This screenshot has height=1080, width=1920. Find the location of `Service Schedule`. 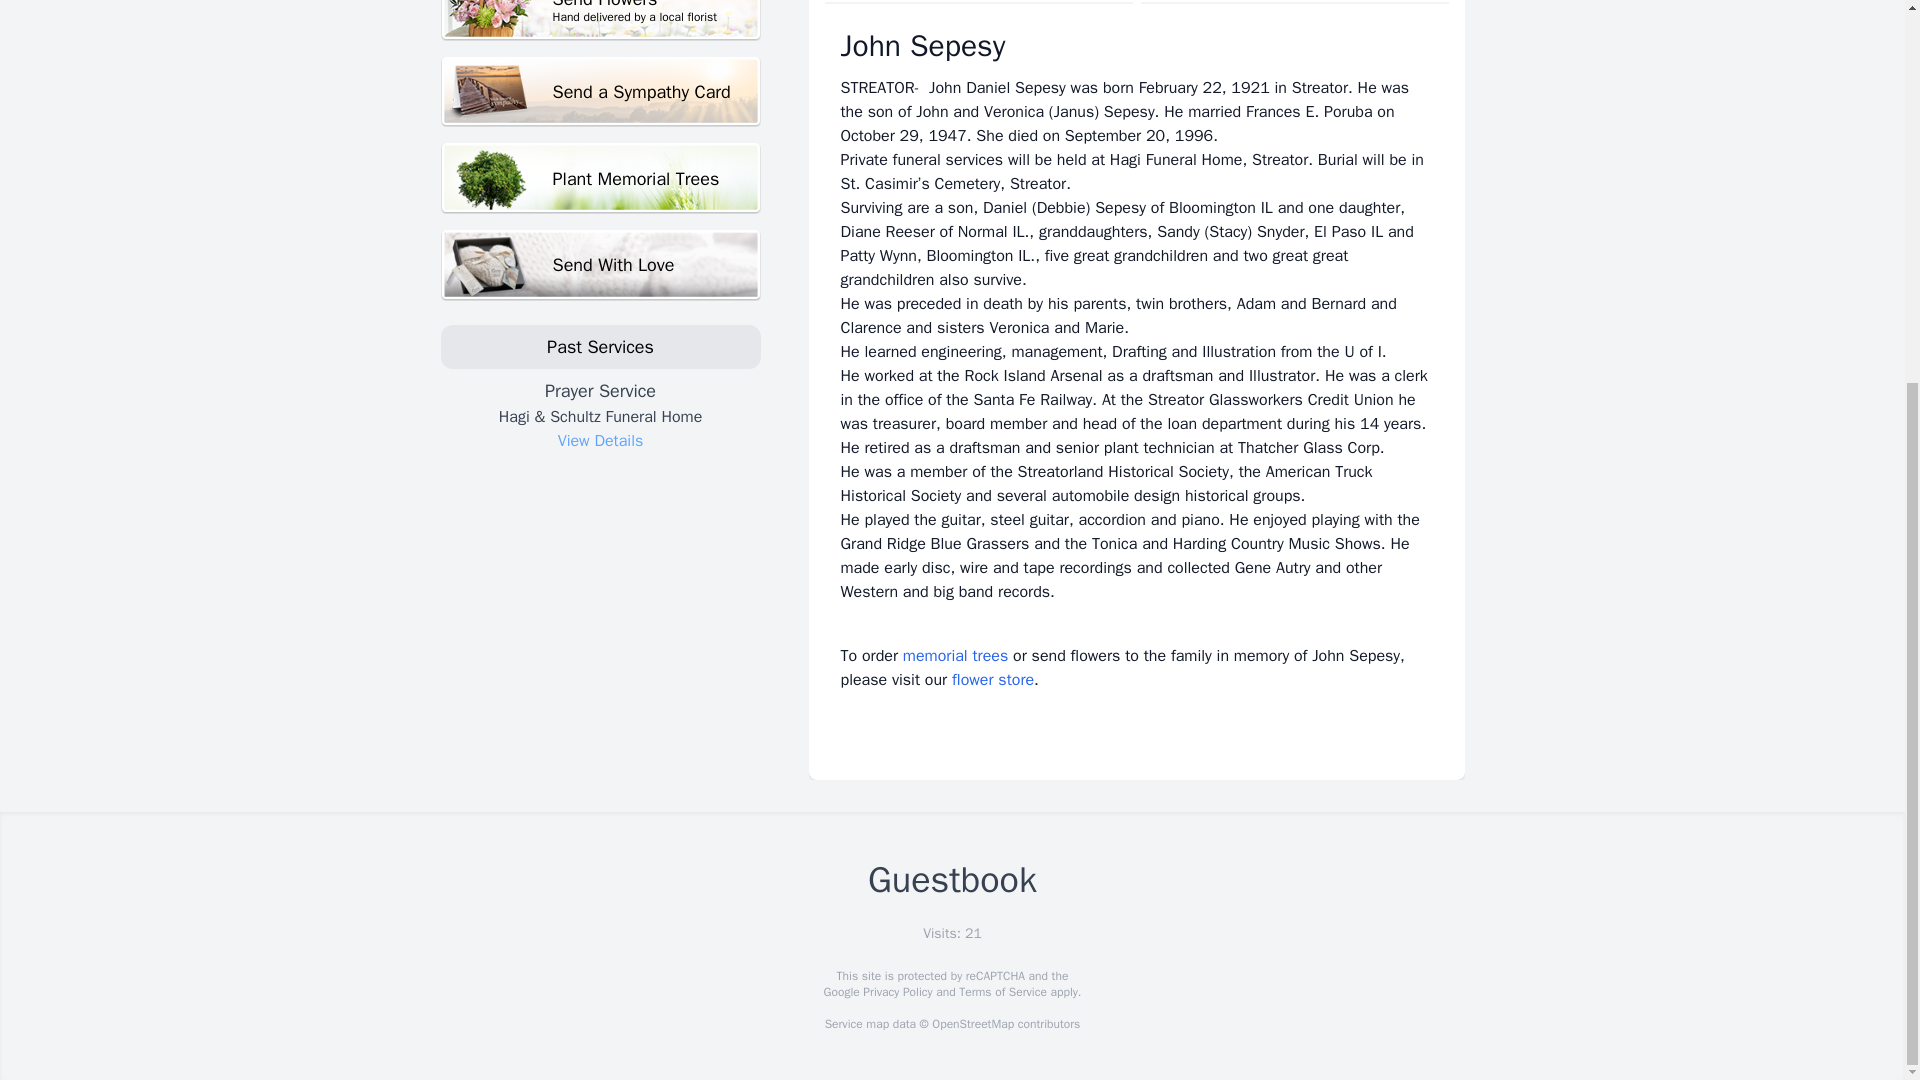

Service Schedule is located at coordinates (1294, 2).